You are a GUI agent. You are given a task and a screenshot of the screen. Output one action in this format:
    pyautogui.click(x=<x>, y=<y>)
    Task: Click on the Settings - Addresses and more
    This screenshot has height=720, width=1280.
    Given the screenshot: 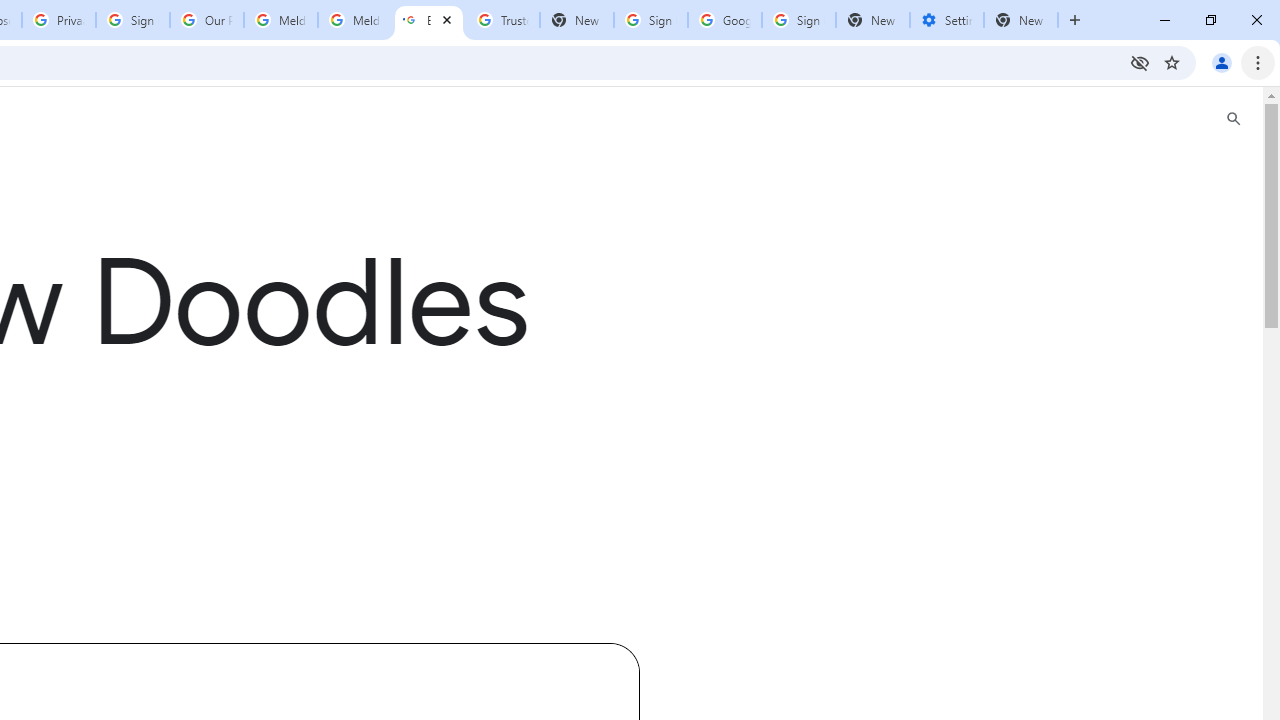 What is the action you would take?
    pyautogui.click(x=947, y=20)
    